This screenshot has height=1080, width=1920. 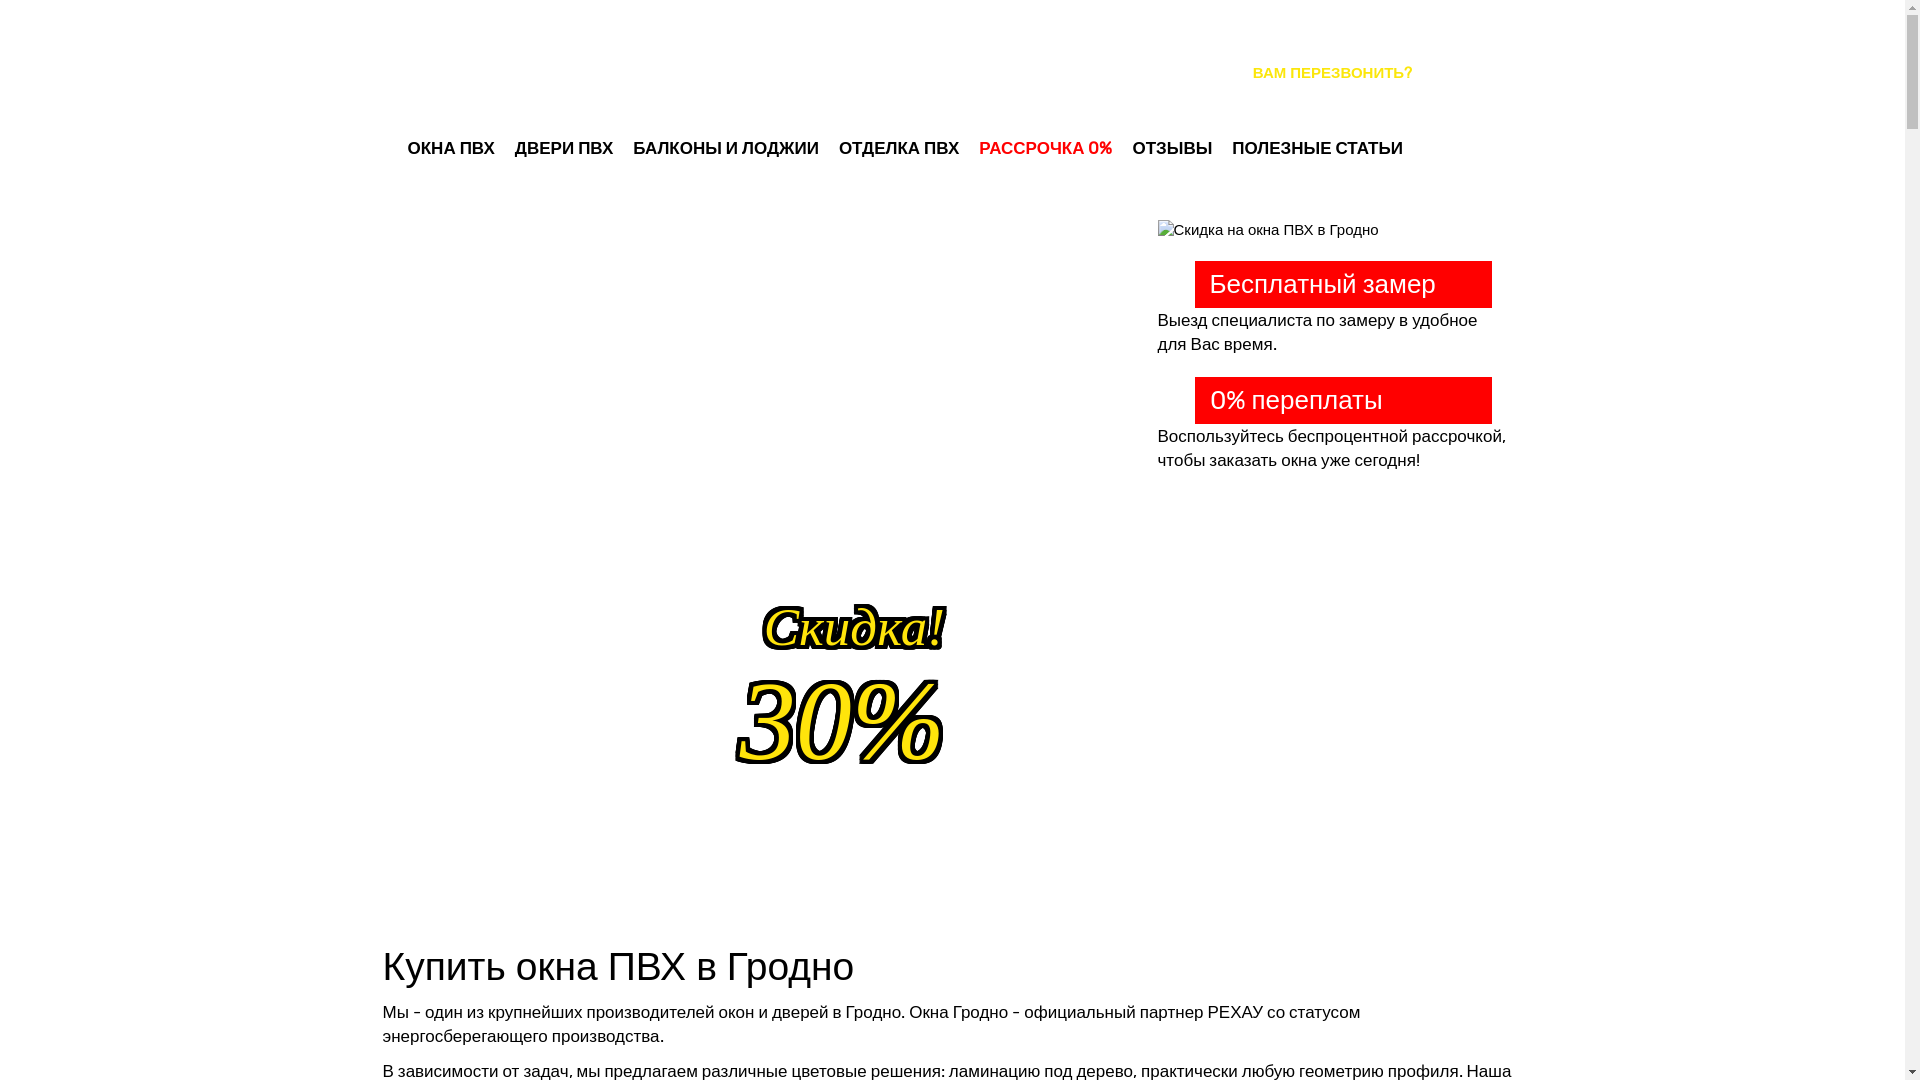 I want to click on +375 (33) 340-22-90, so click(x=1332, y=35).